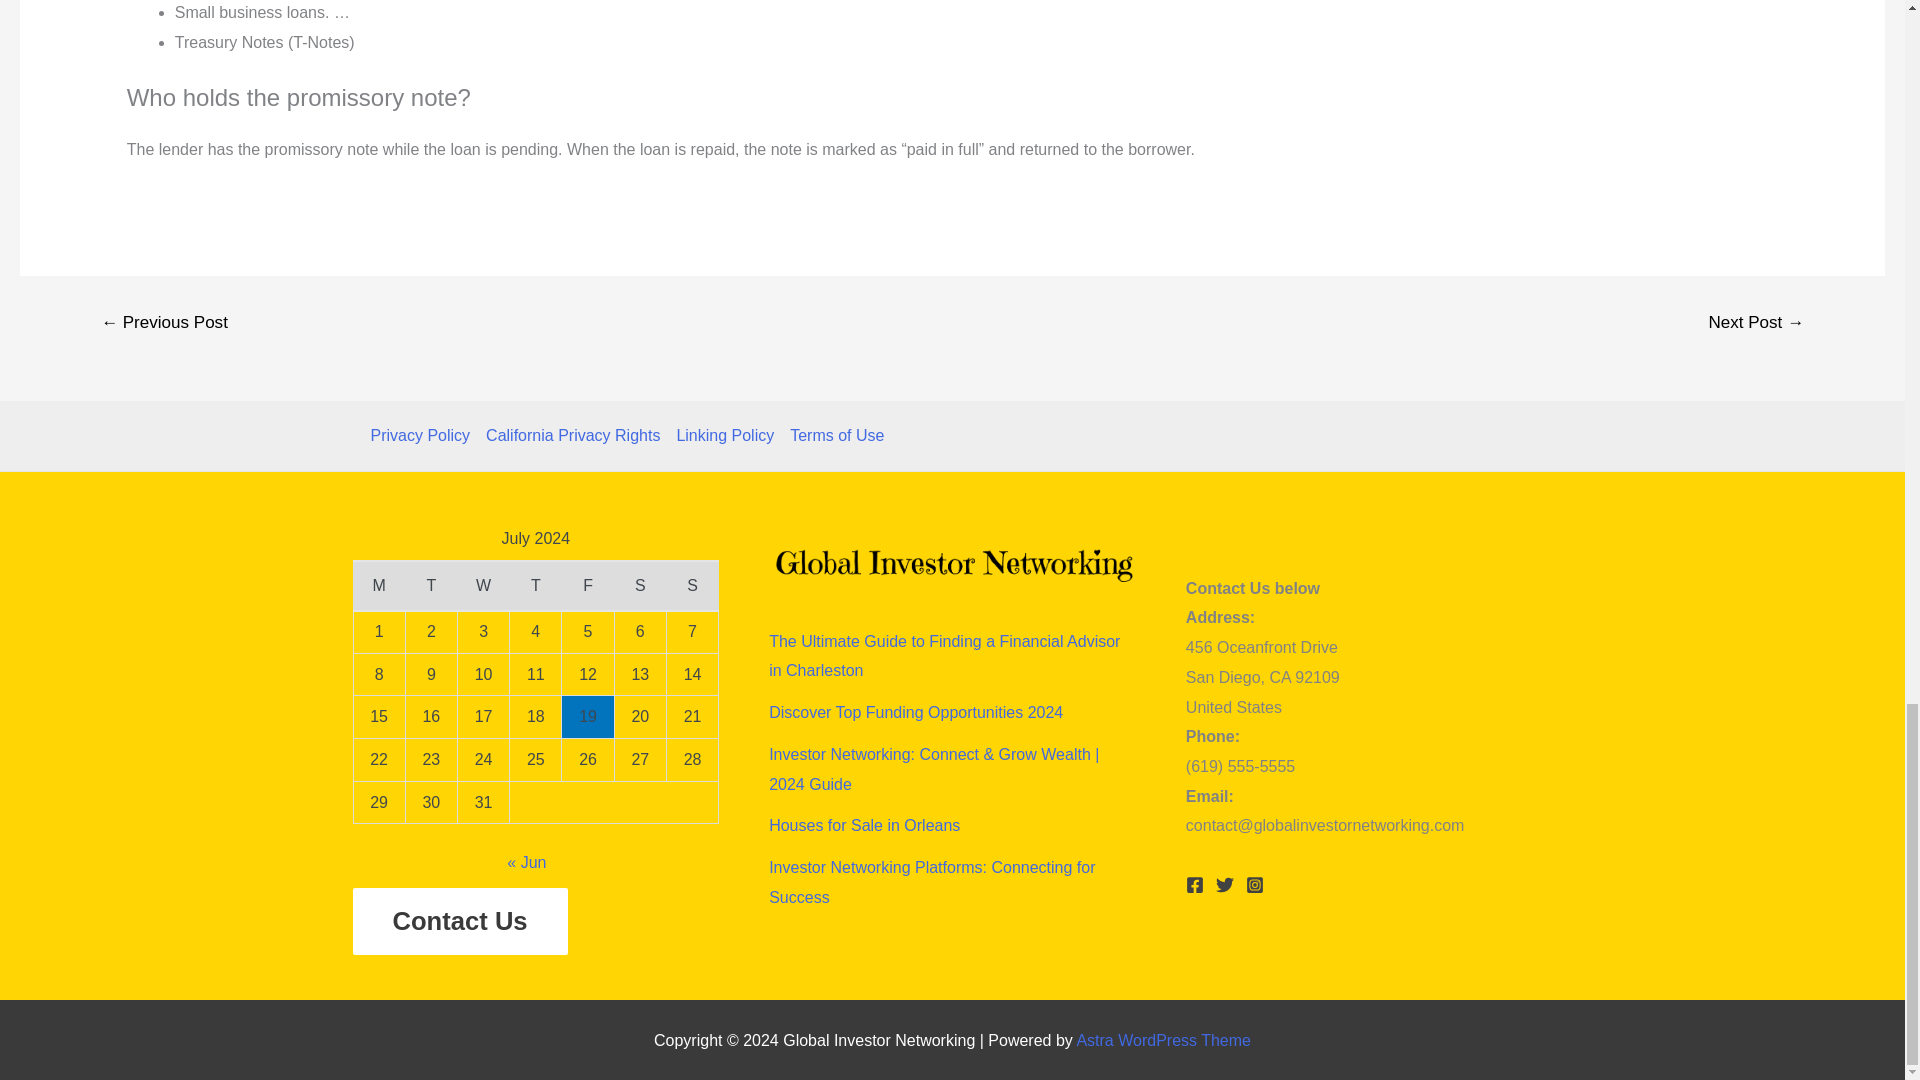 The image size is (1920, 1080). I want to click on Monday, so click(379, 586).